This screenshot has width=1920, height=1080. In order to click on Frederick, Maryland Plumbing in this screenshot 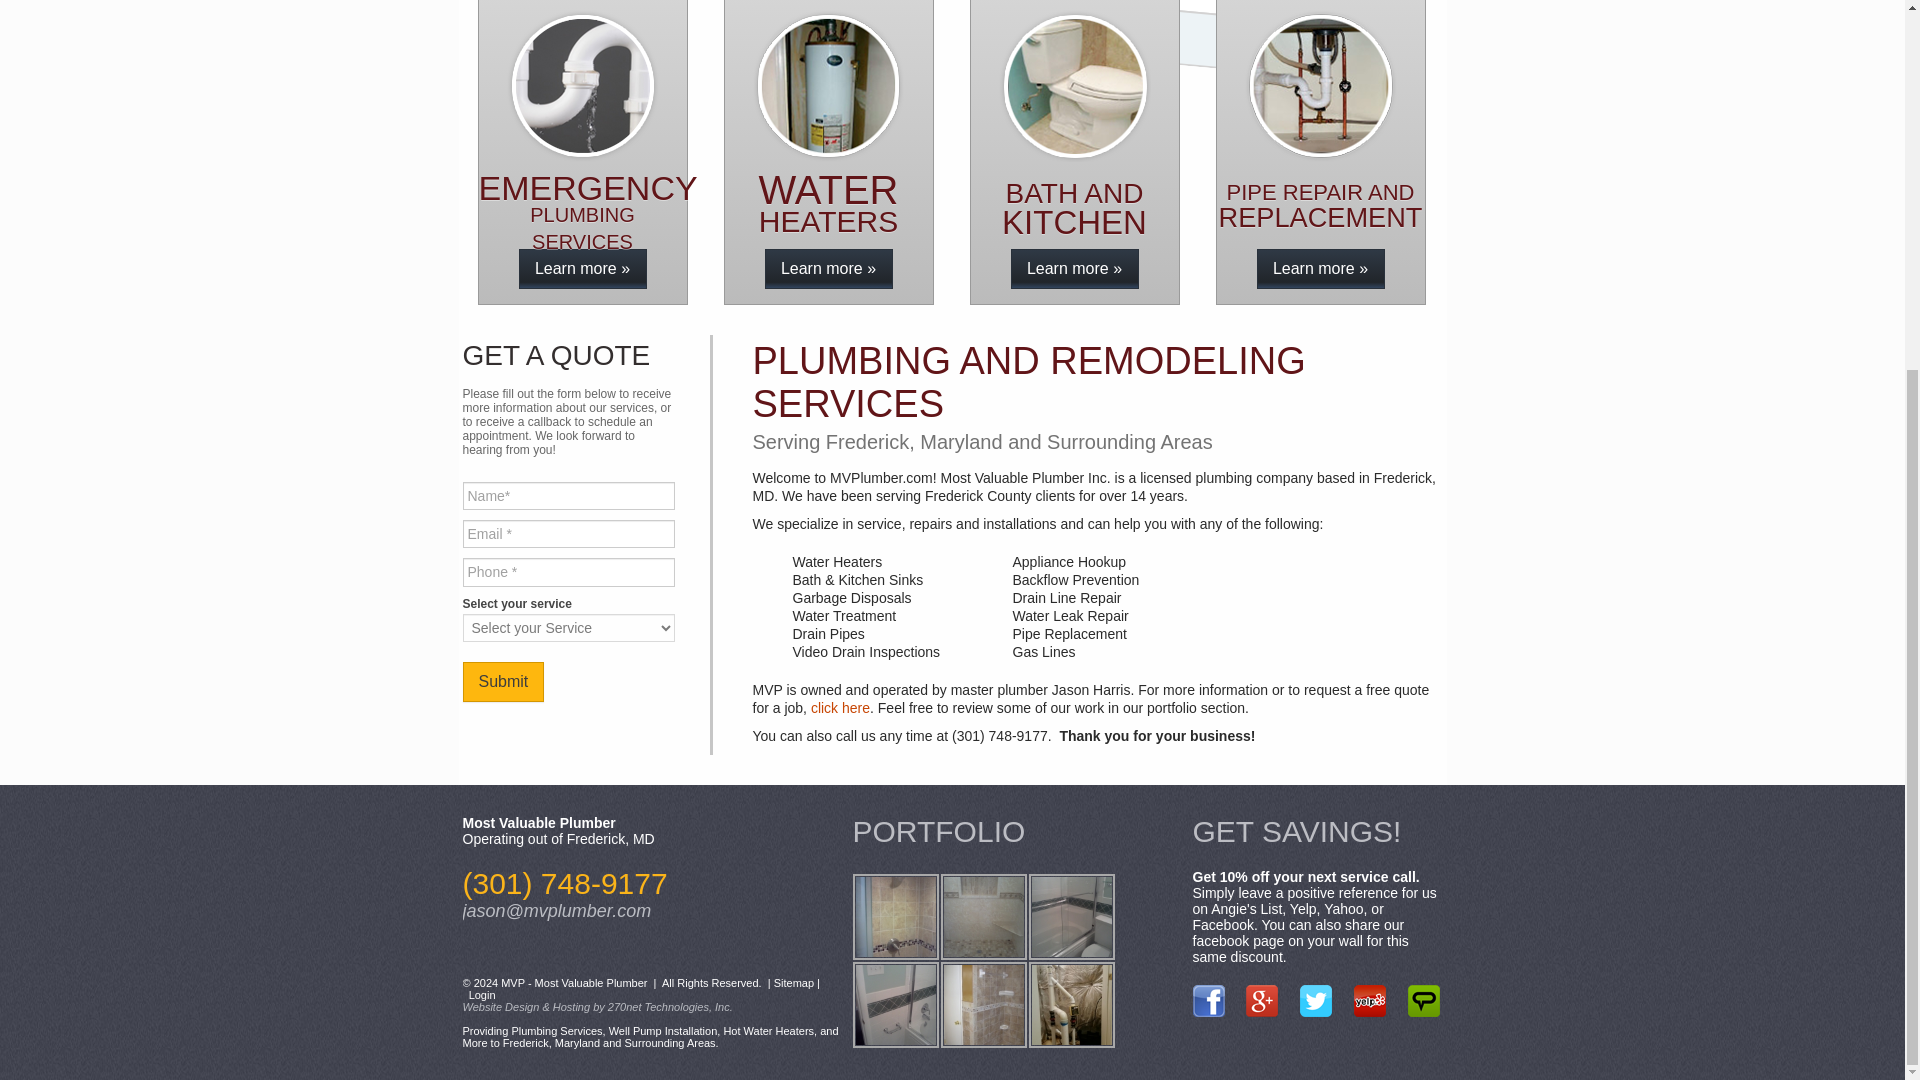, I will do `click(840, 708)`.